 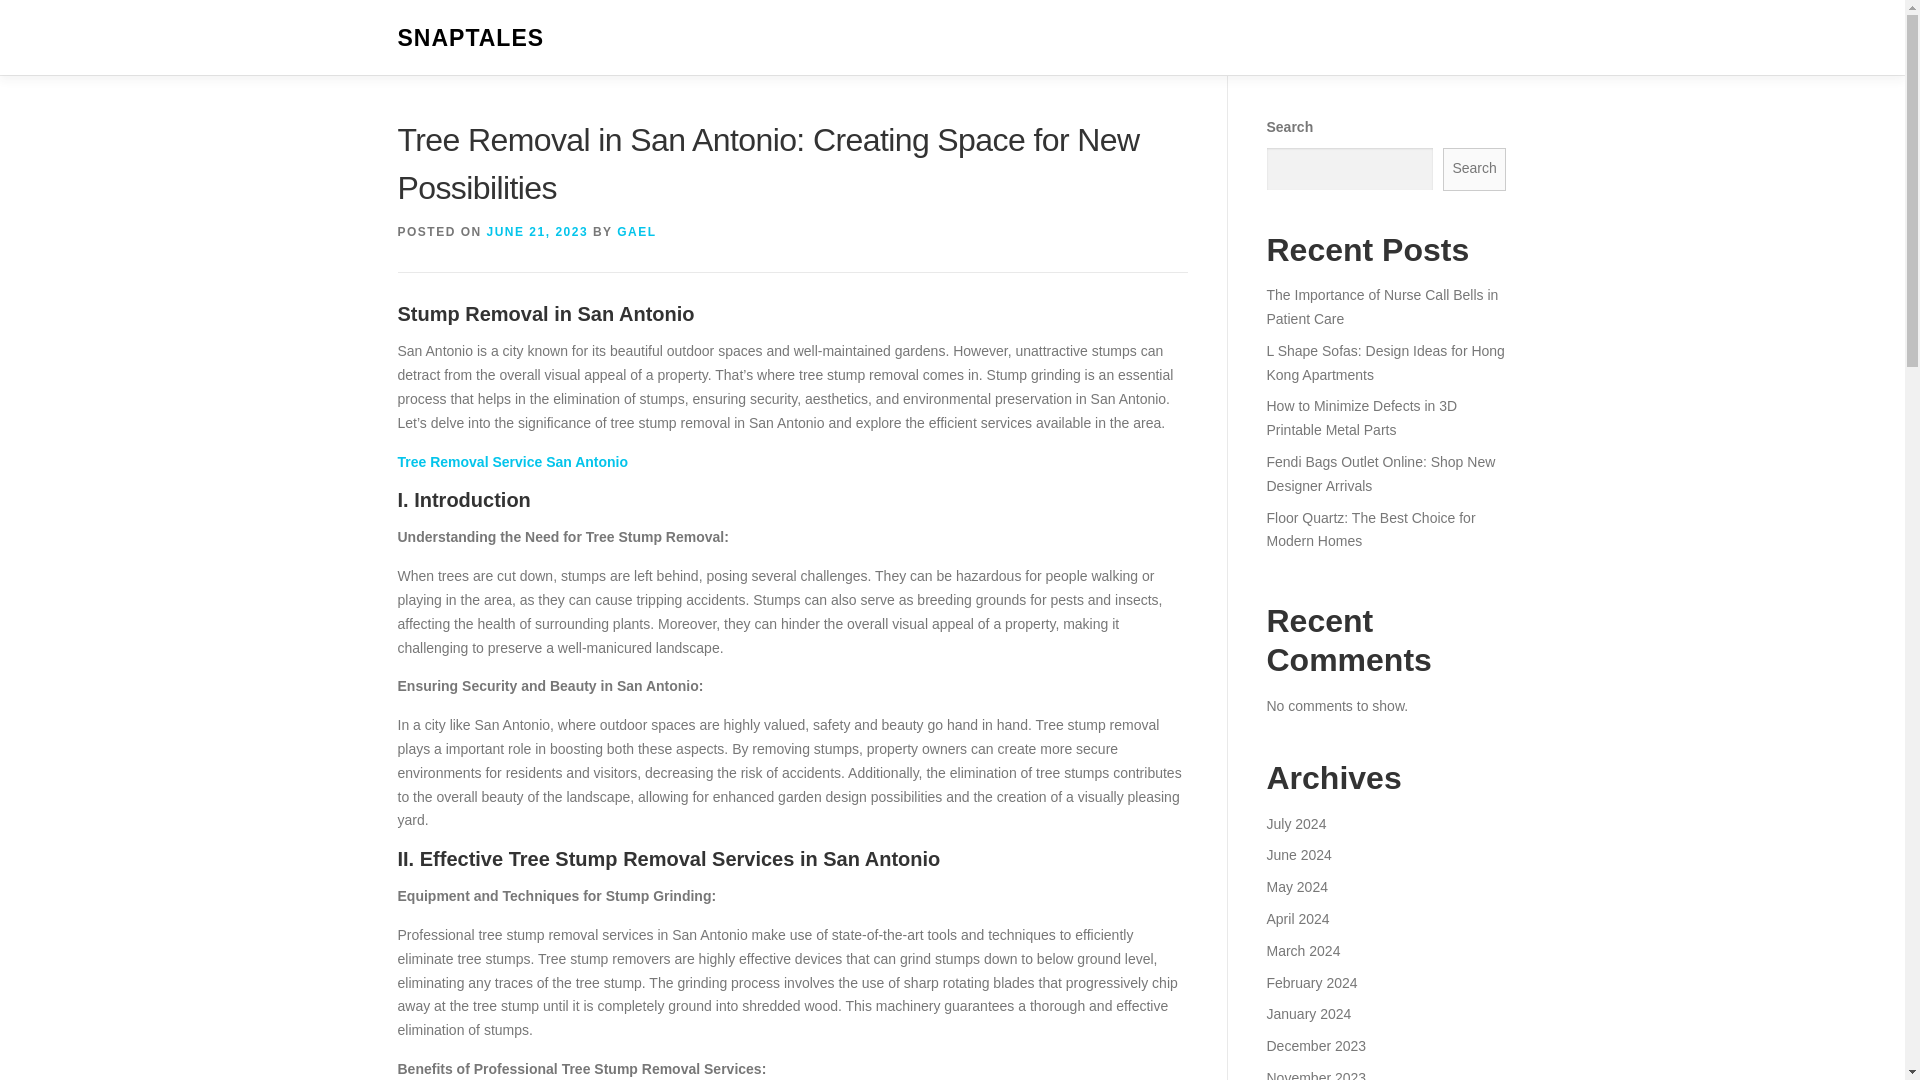 What do you see at coordinates (1298, 854) in the screenshot?
I see `June 2024` at bounding box center [1298, 854].